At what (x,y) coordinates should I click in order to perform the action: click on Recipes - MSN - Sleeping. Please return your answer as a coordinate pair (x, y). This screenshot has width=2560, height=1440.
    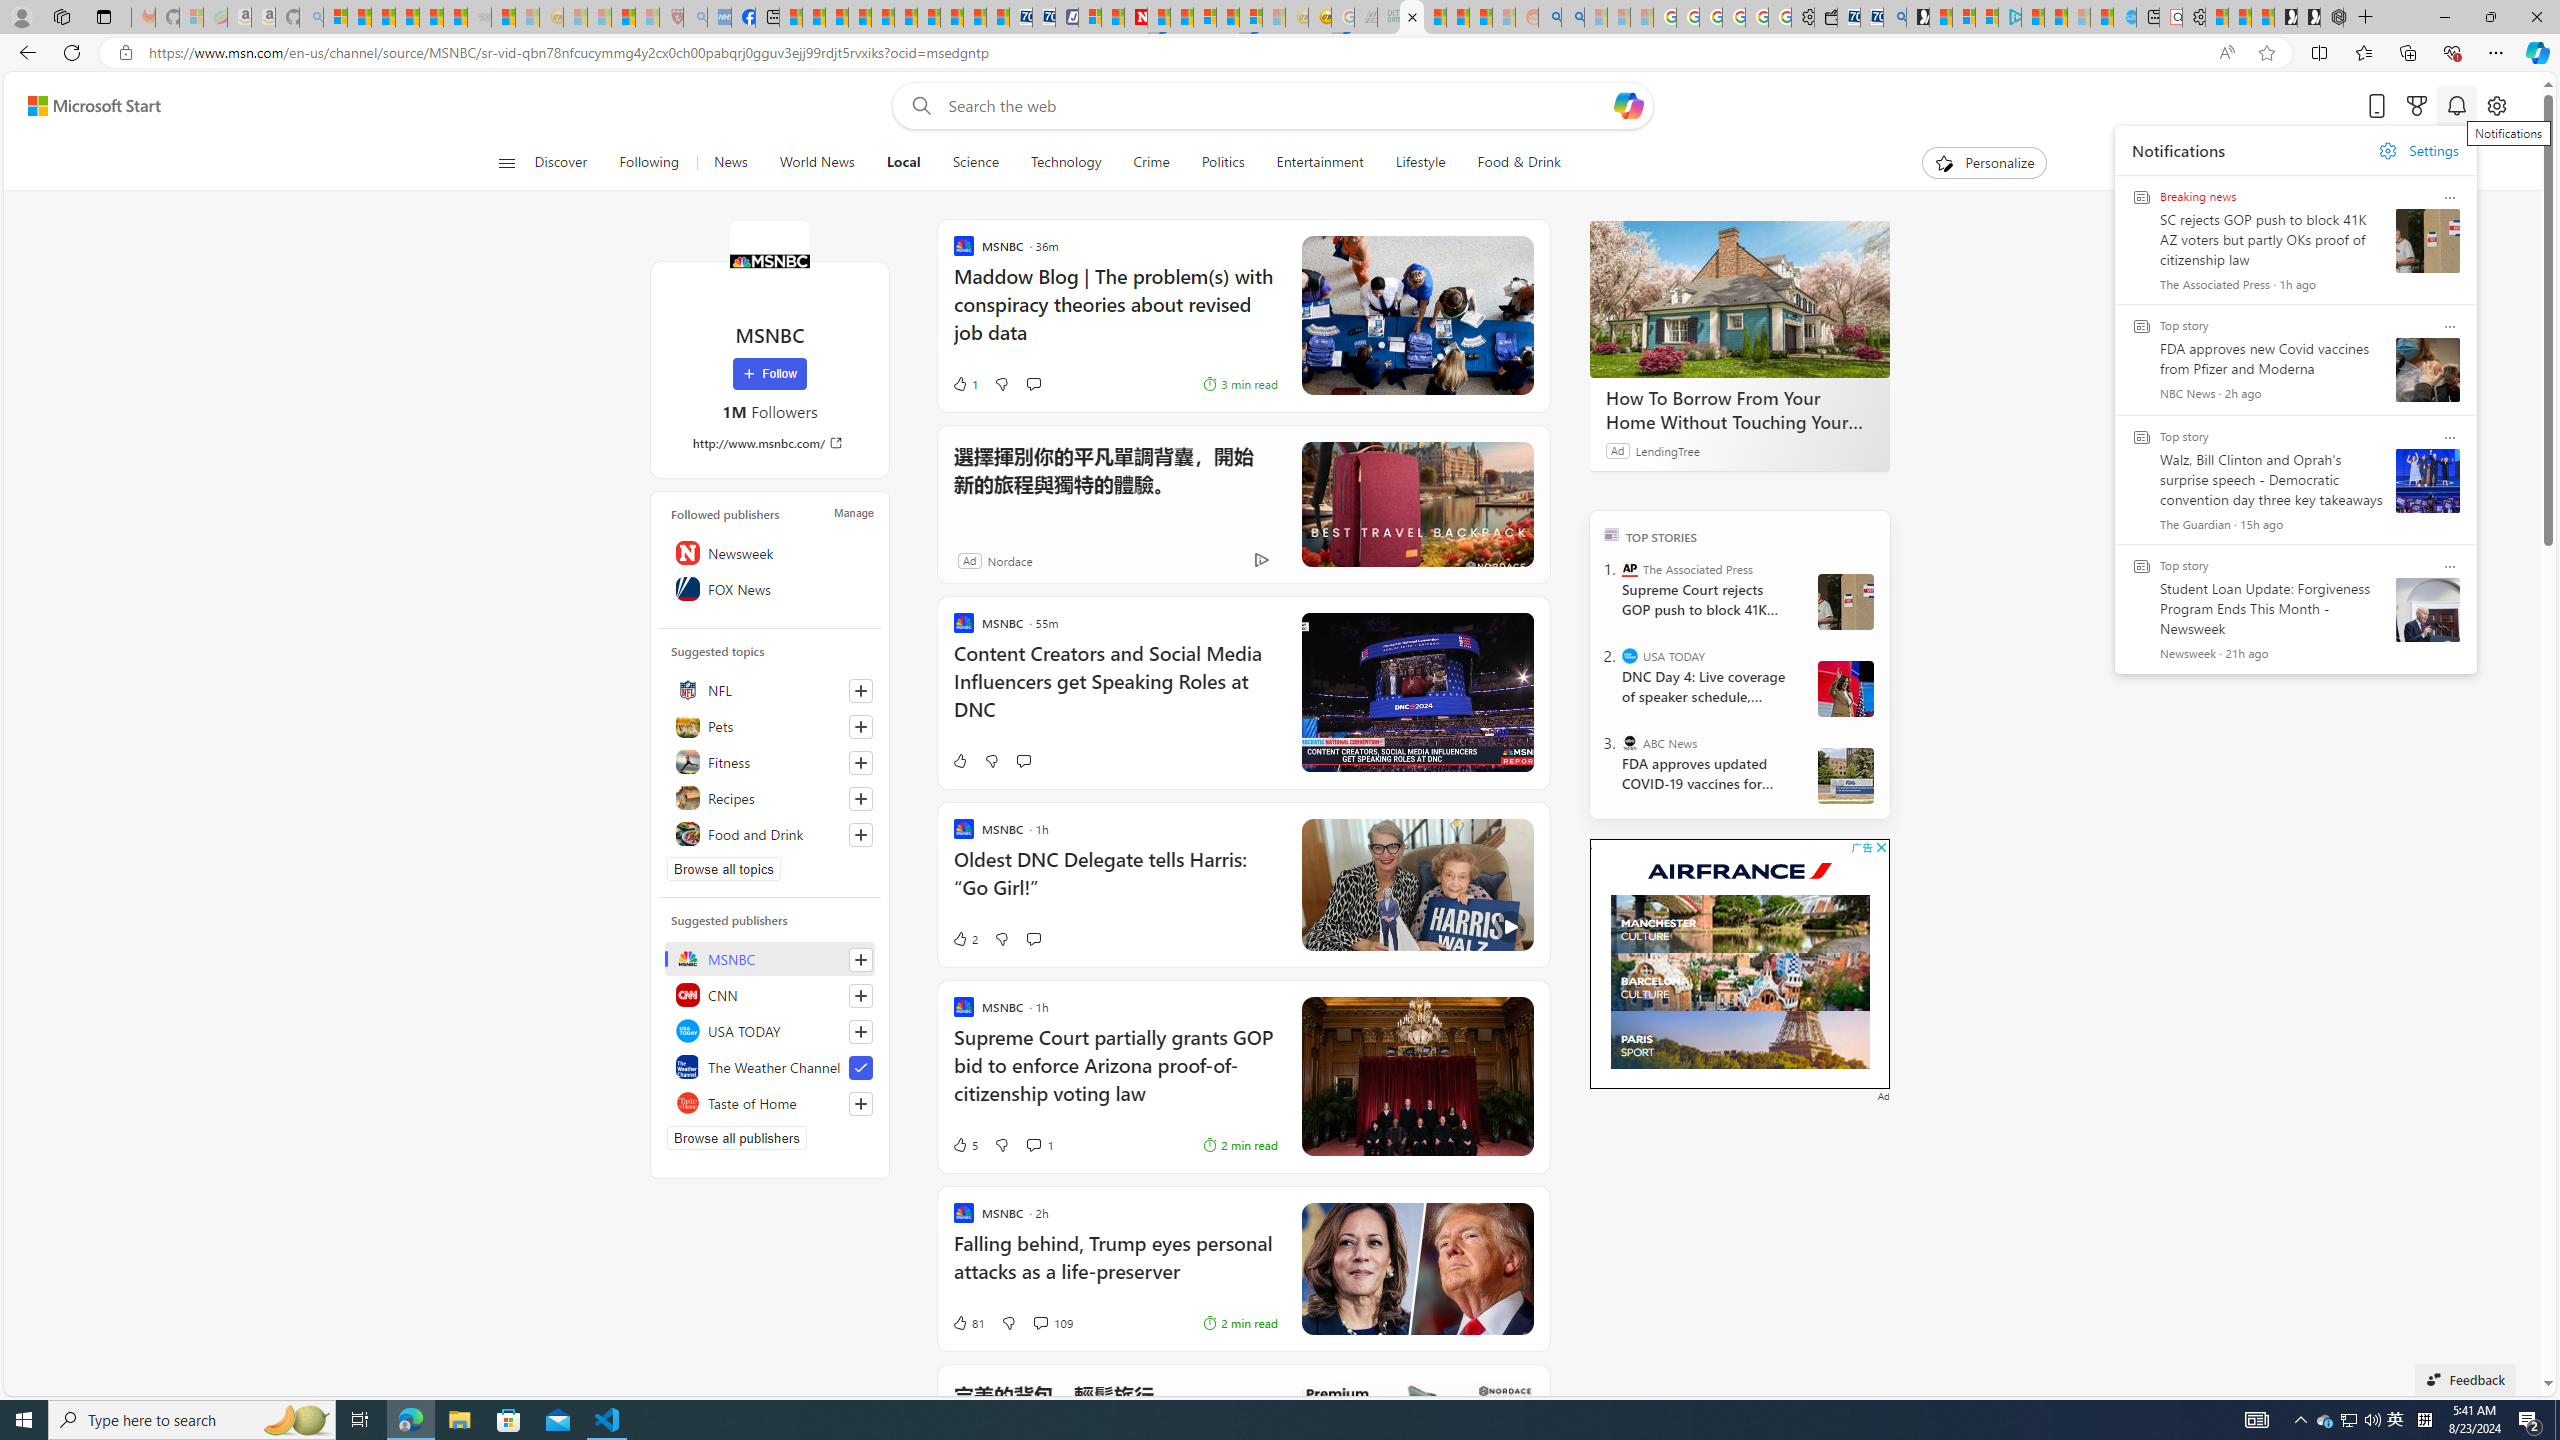
    Looking at the image, I should click on (576, 17).